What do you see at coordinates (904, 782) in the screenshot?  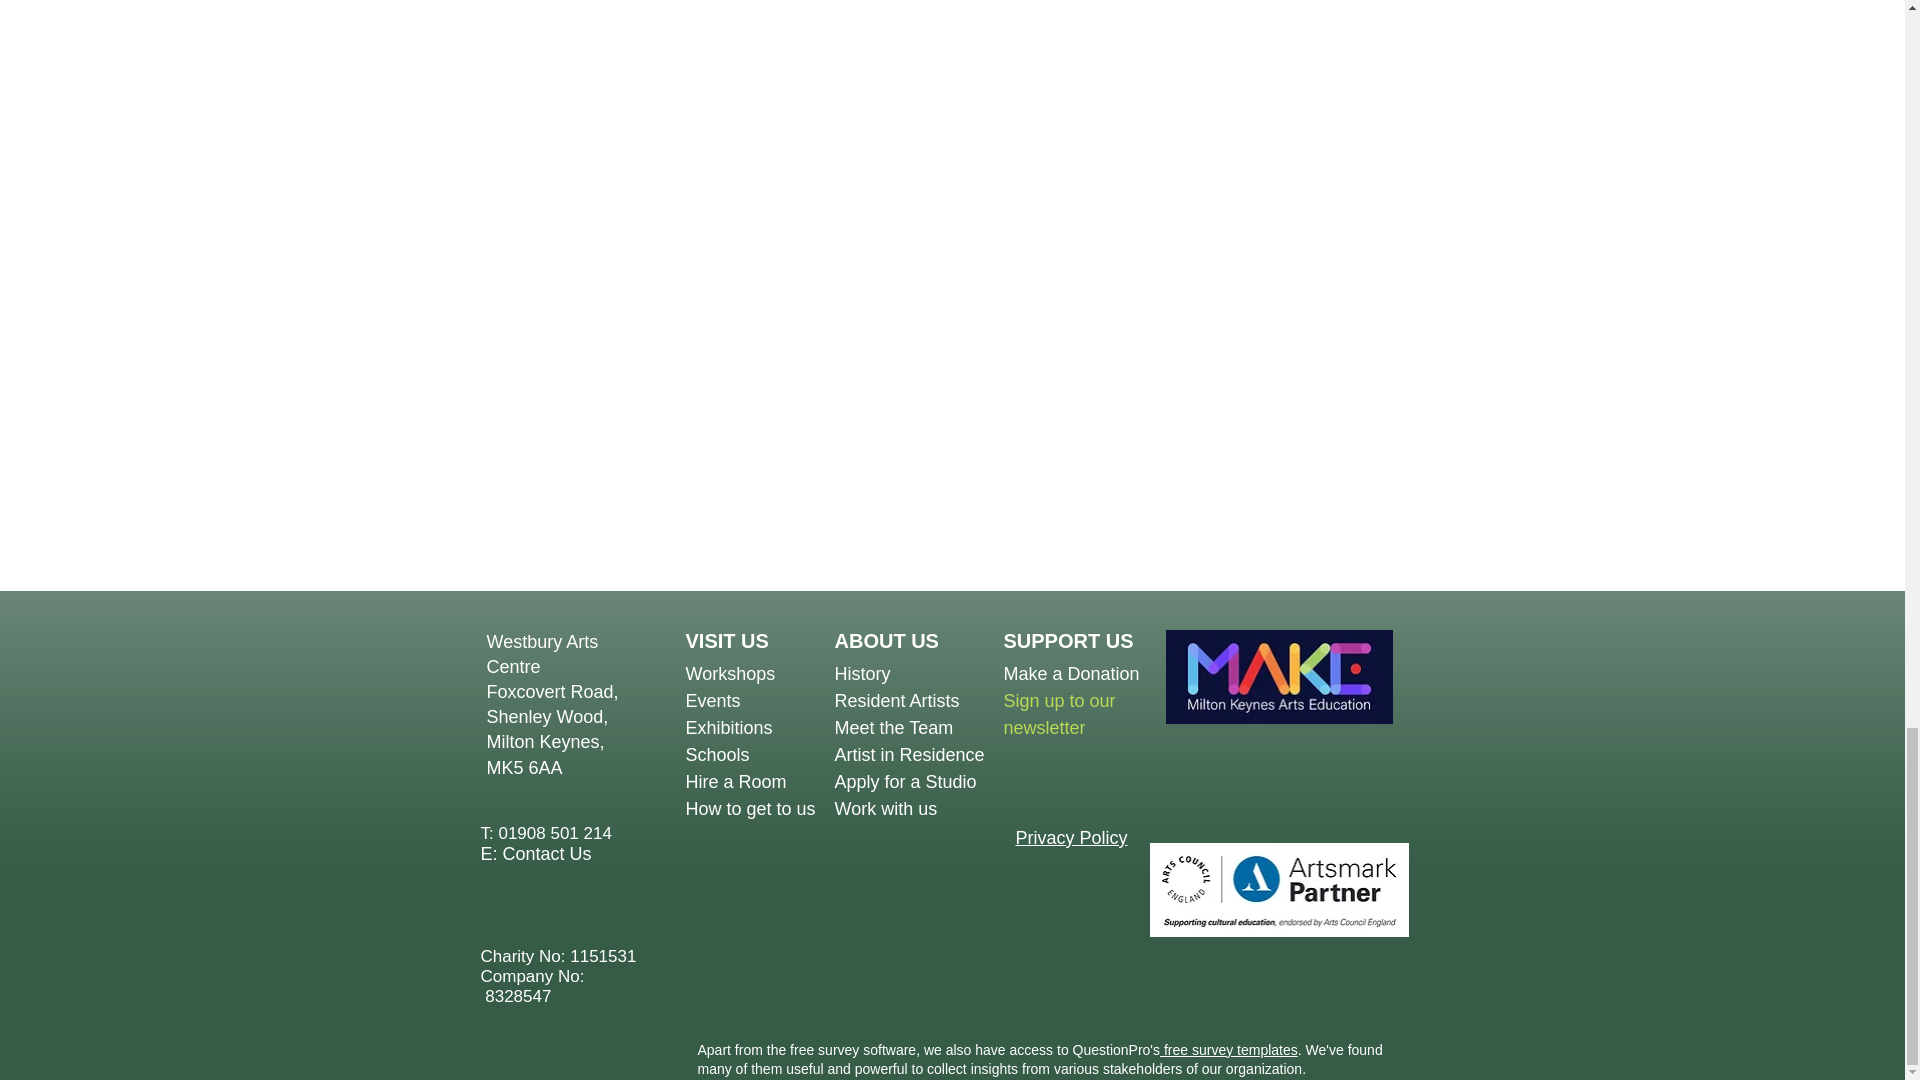 I see `Apply for a Studio` at bounding box center [904, 782].